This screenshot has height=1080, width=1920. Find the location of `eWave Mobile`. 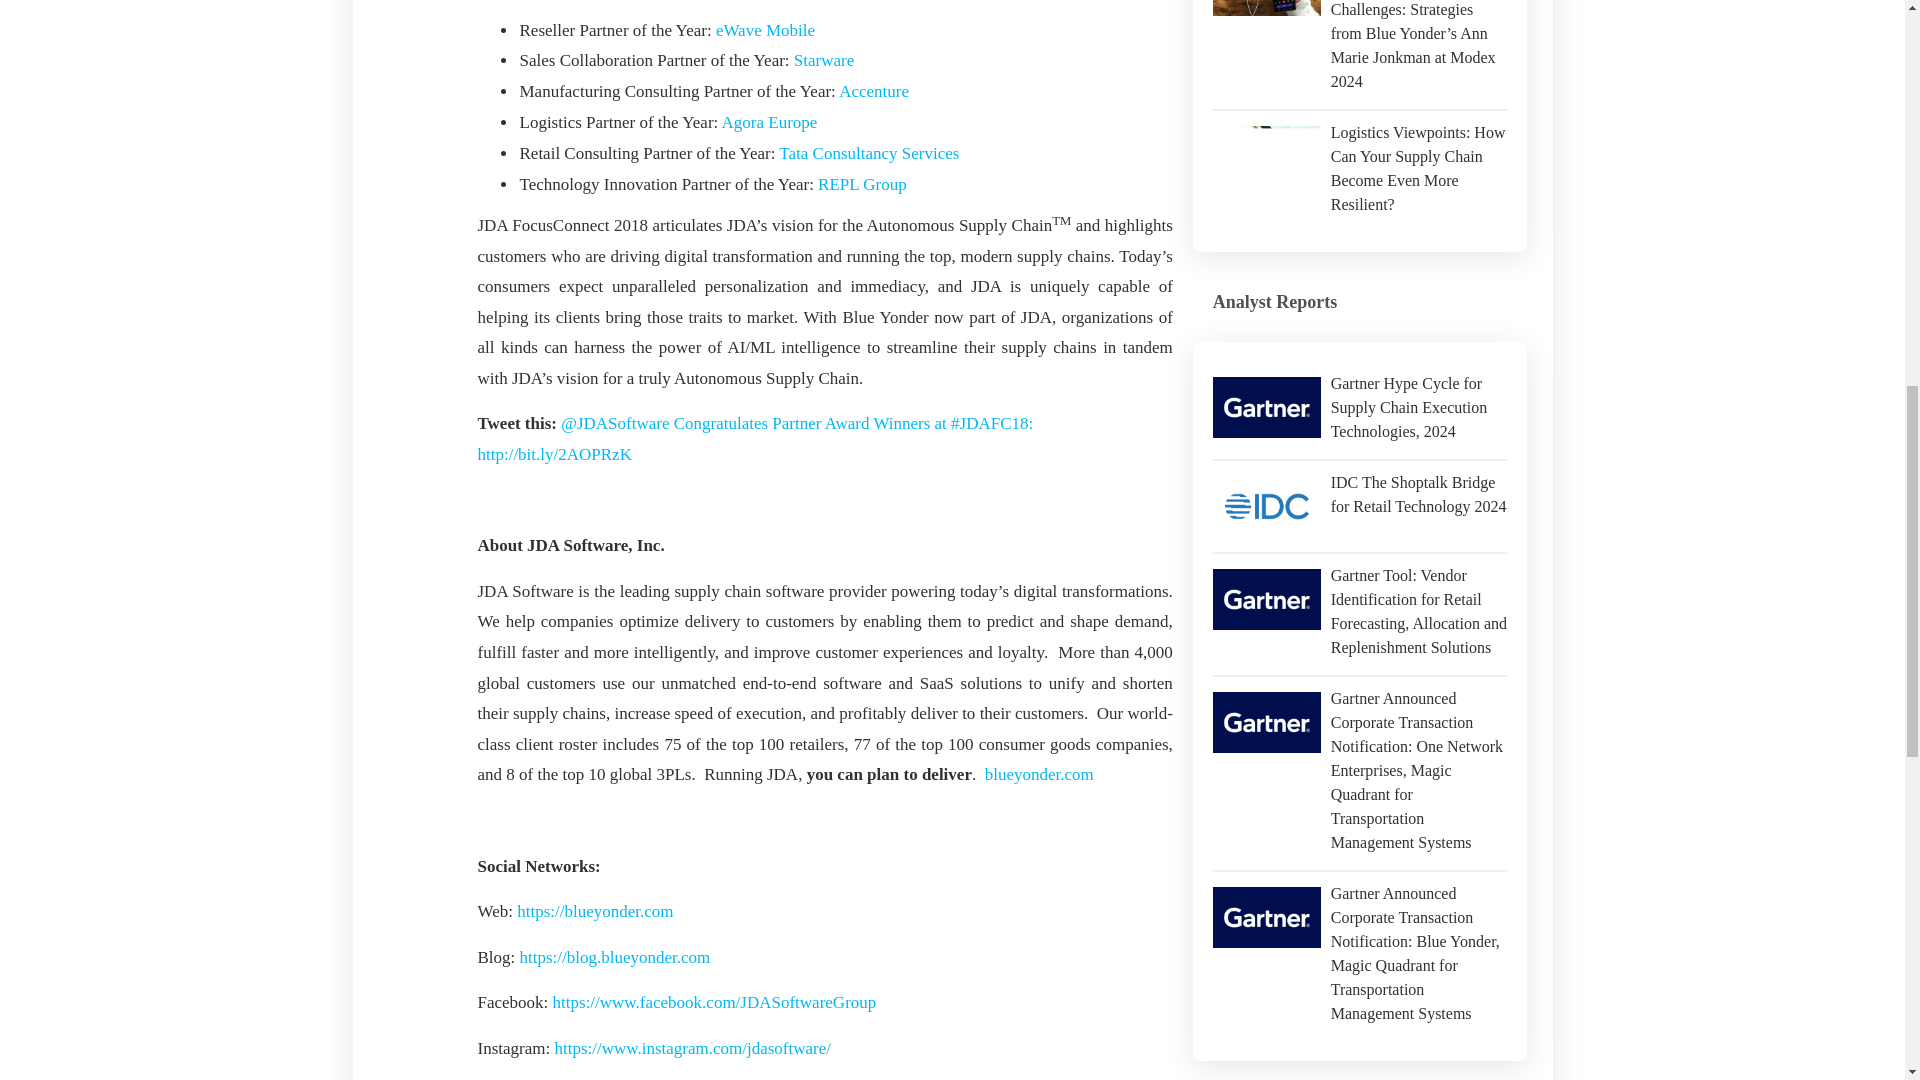

eWave Mobile is located at coordinates (765, 30).